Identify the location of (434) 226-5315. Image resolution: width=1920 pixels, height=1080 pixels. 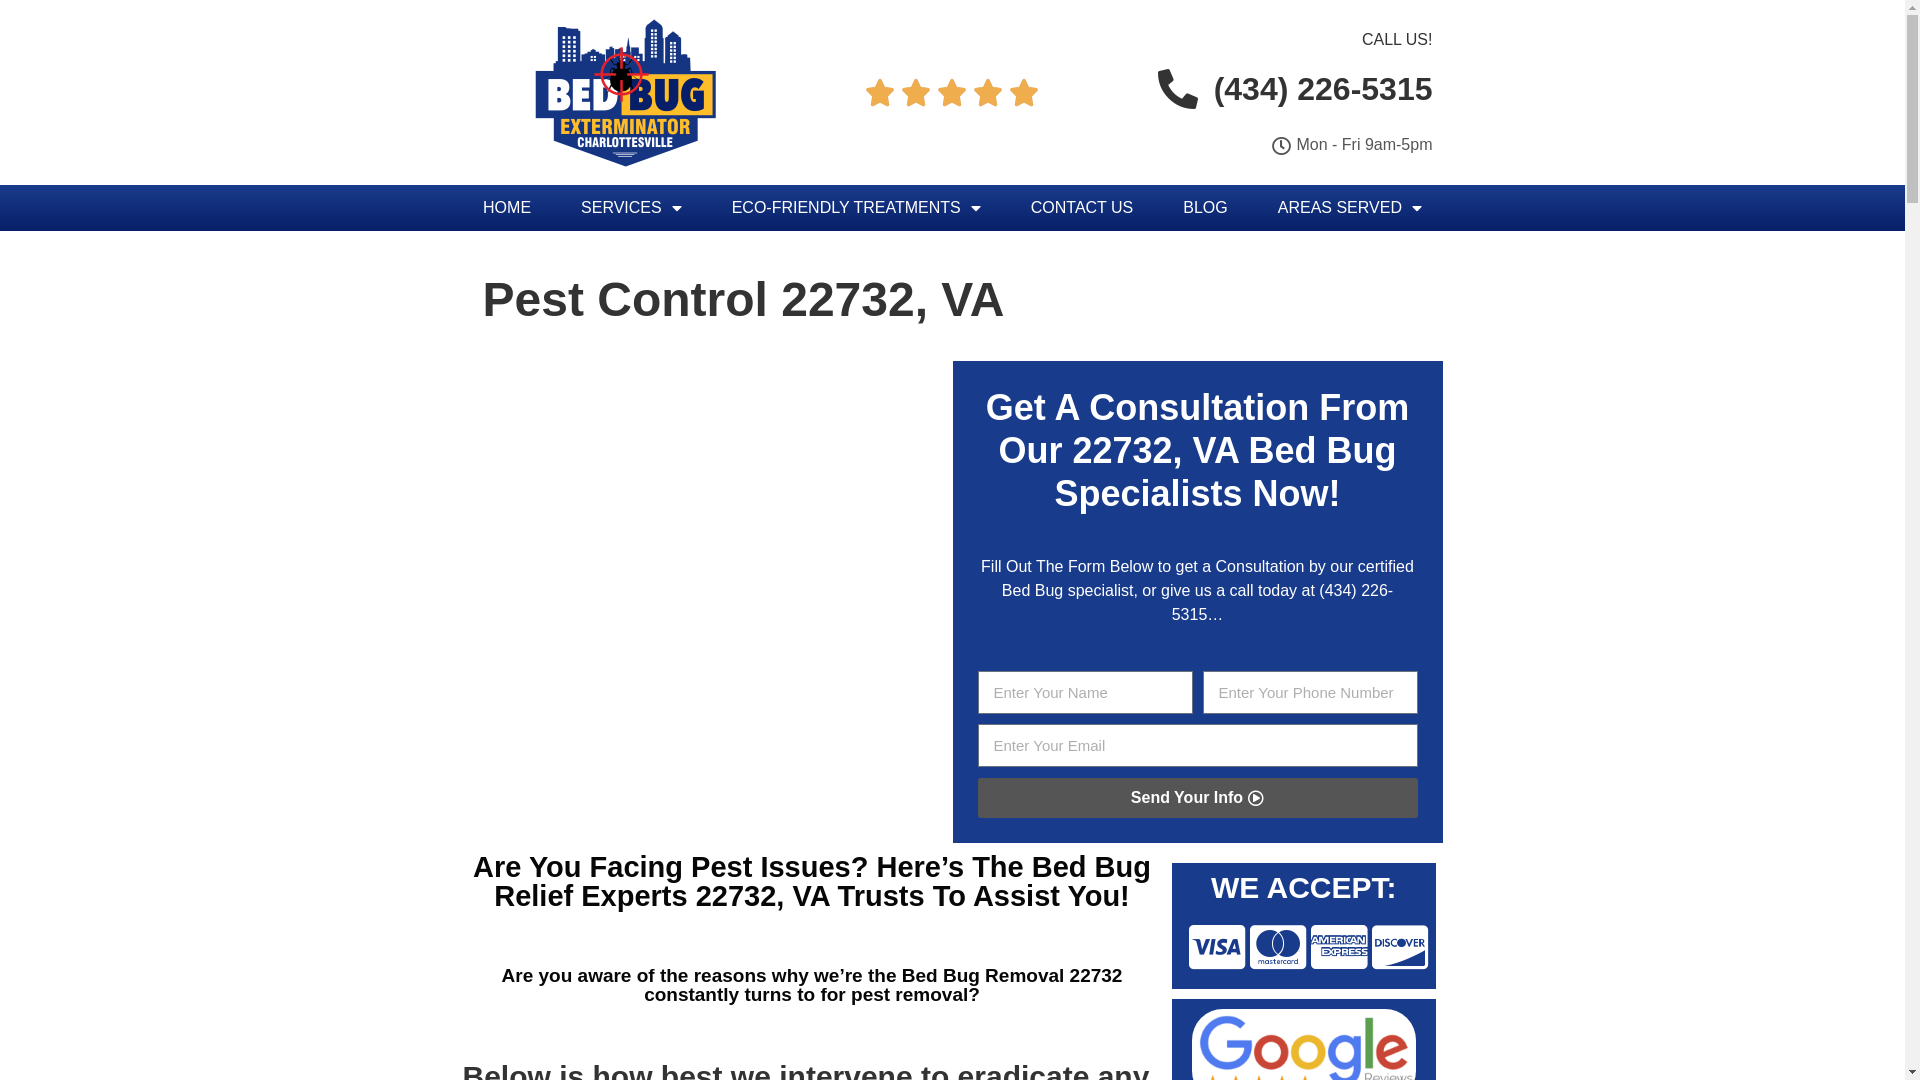
(1282, 602).